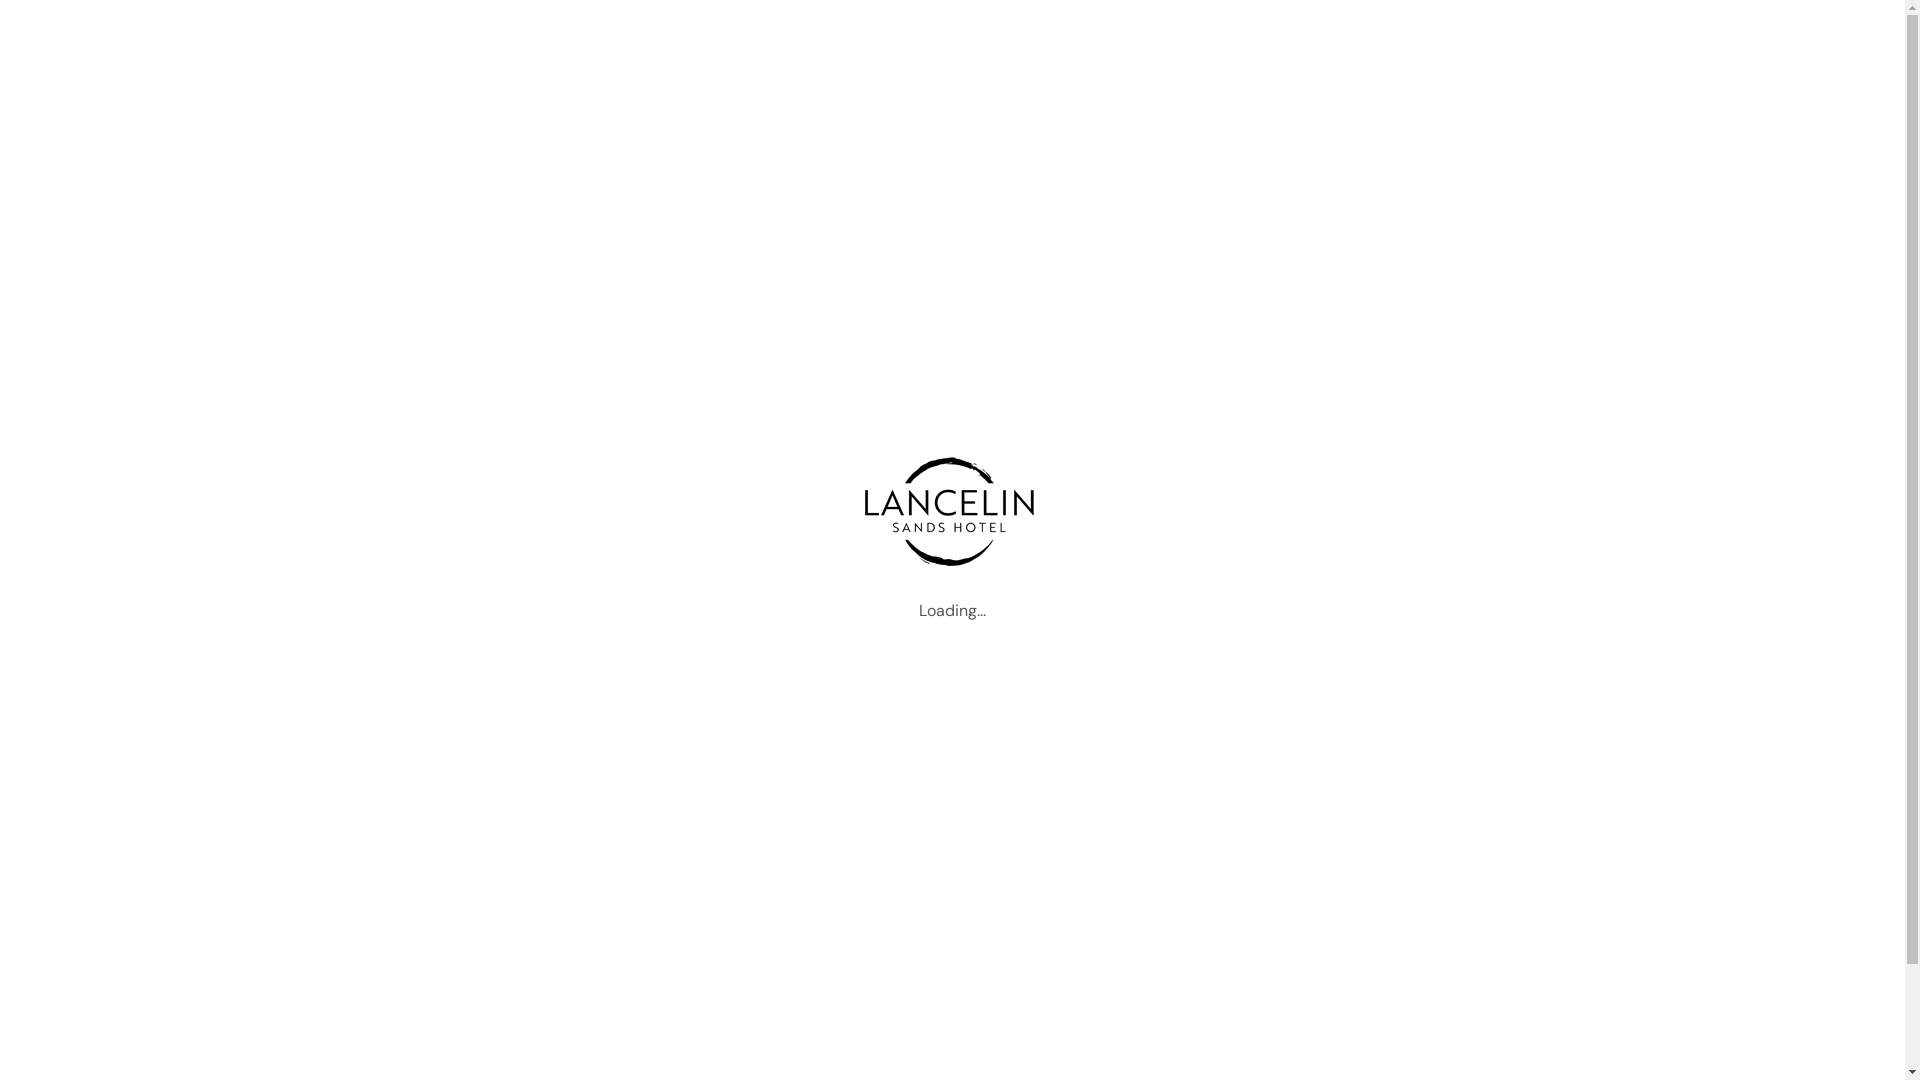  Describe the element at coordinates (794, 104) in the screenshot. I see `About us` at that location.